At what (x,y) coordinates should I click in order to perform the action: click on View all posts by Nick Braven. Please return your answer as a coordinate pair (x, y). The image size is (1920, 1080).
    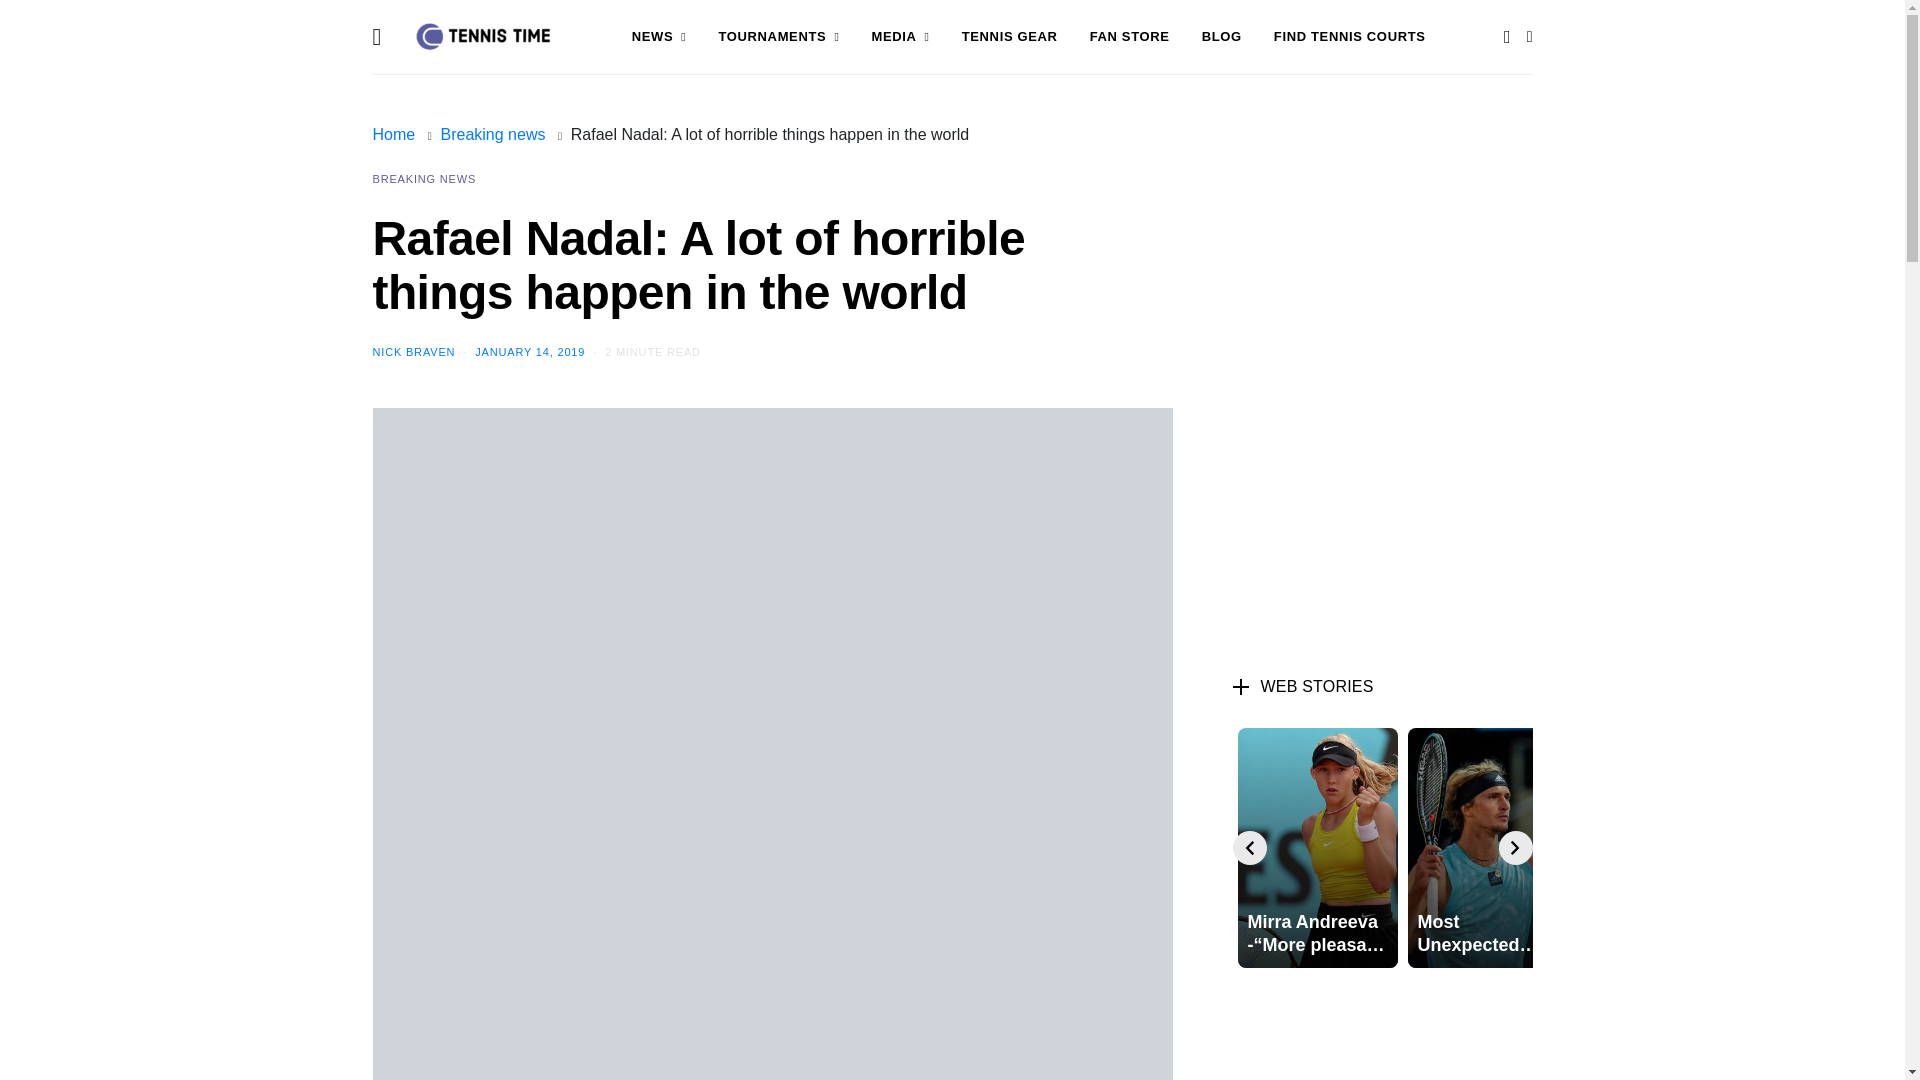
    Looking at the image, I should click on (414, 351).